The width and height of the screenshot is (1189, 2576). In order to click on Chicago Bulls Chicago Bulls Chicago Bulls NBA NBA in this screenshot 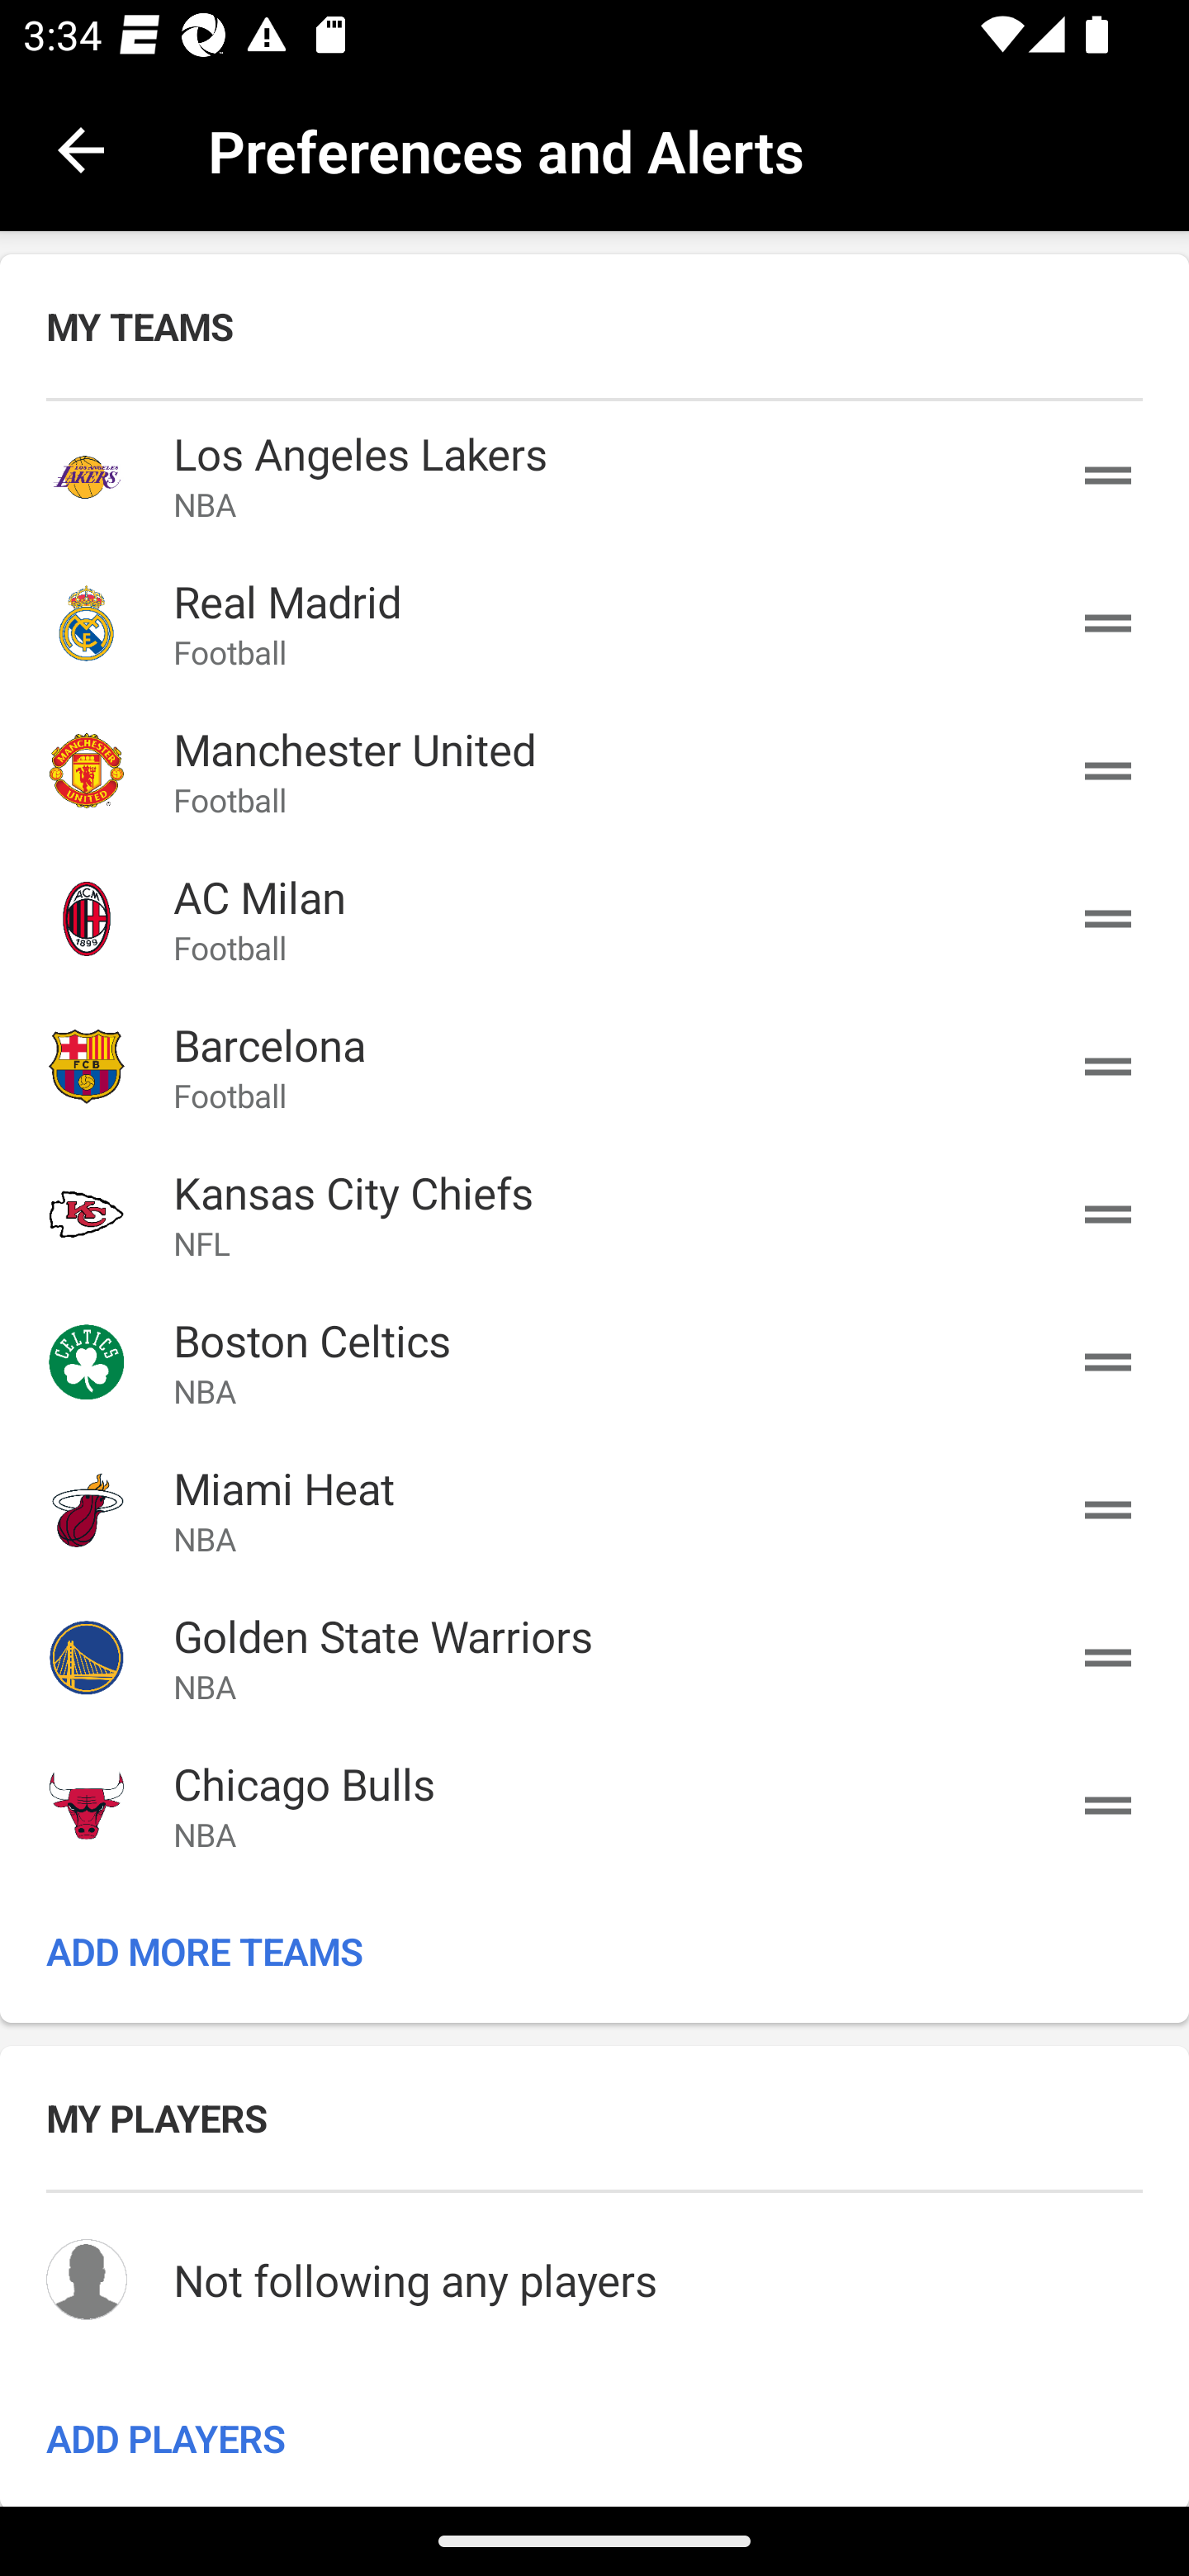, I will do `click(594, 1804)`.